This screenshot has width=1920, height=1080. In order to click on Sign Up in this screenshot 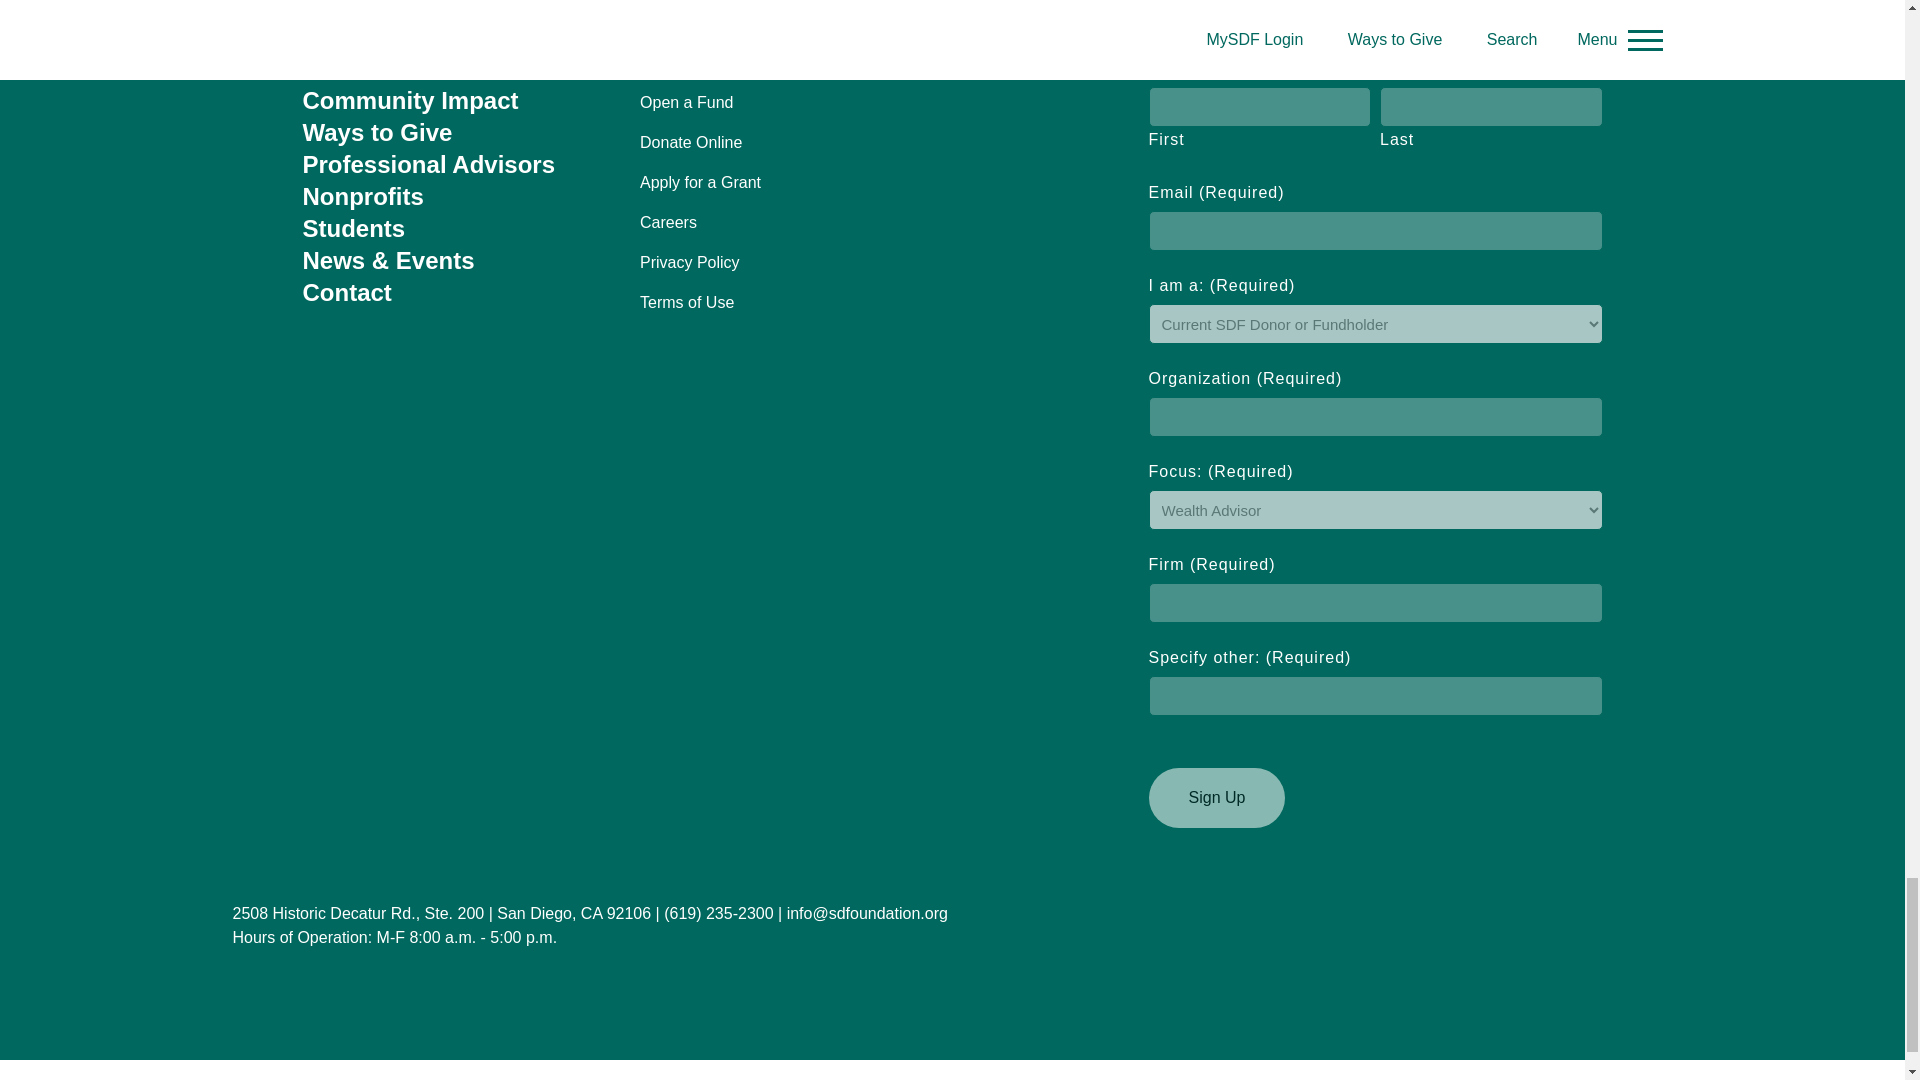, I will do `click(1216, 798)`.